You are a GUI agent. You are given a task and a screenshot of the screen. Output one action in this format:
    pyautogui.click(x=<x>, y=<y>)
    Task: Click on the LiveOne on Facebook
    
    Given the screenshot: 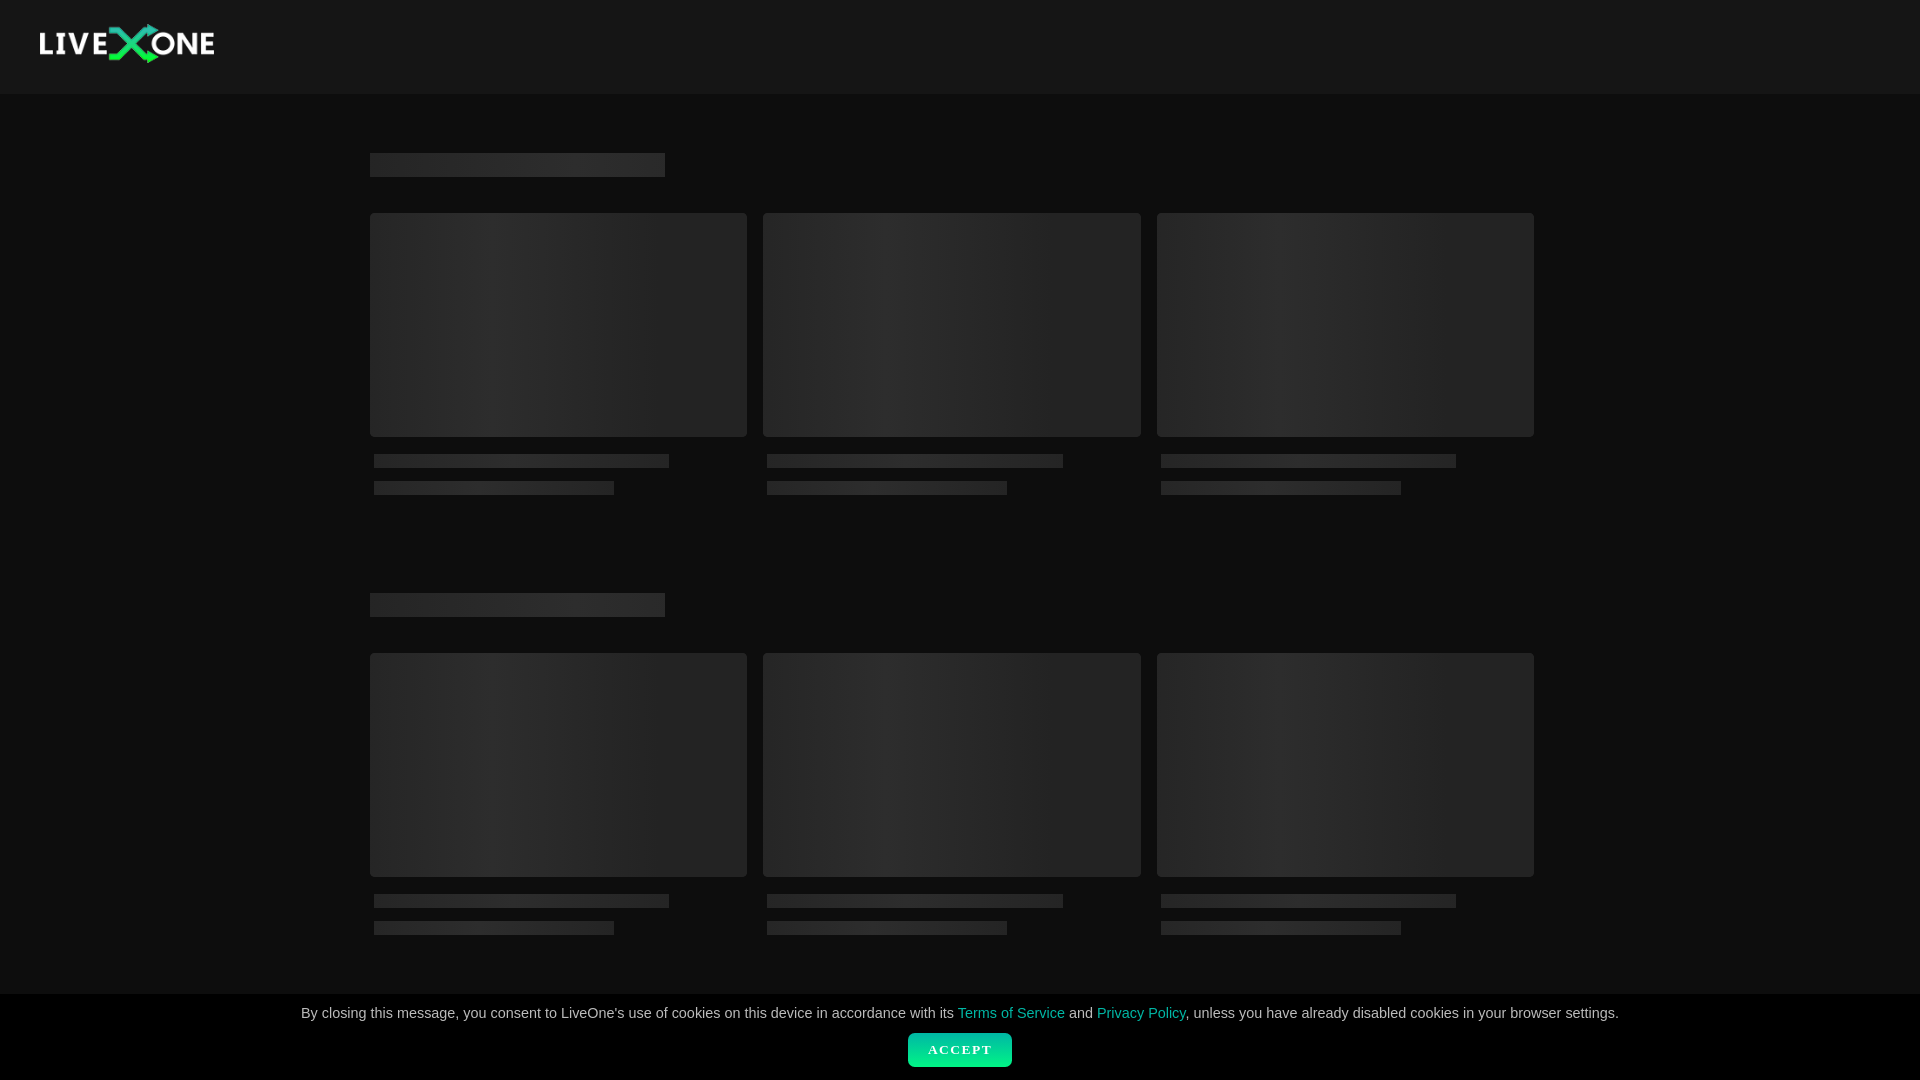 What is the action you would take?
    pyautogui.click(x=1540, y=1030)
    